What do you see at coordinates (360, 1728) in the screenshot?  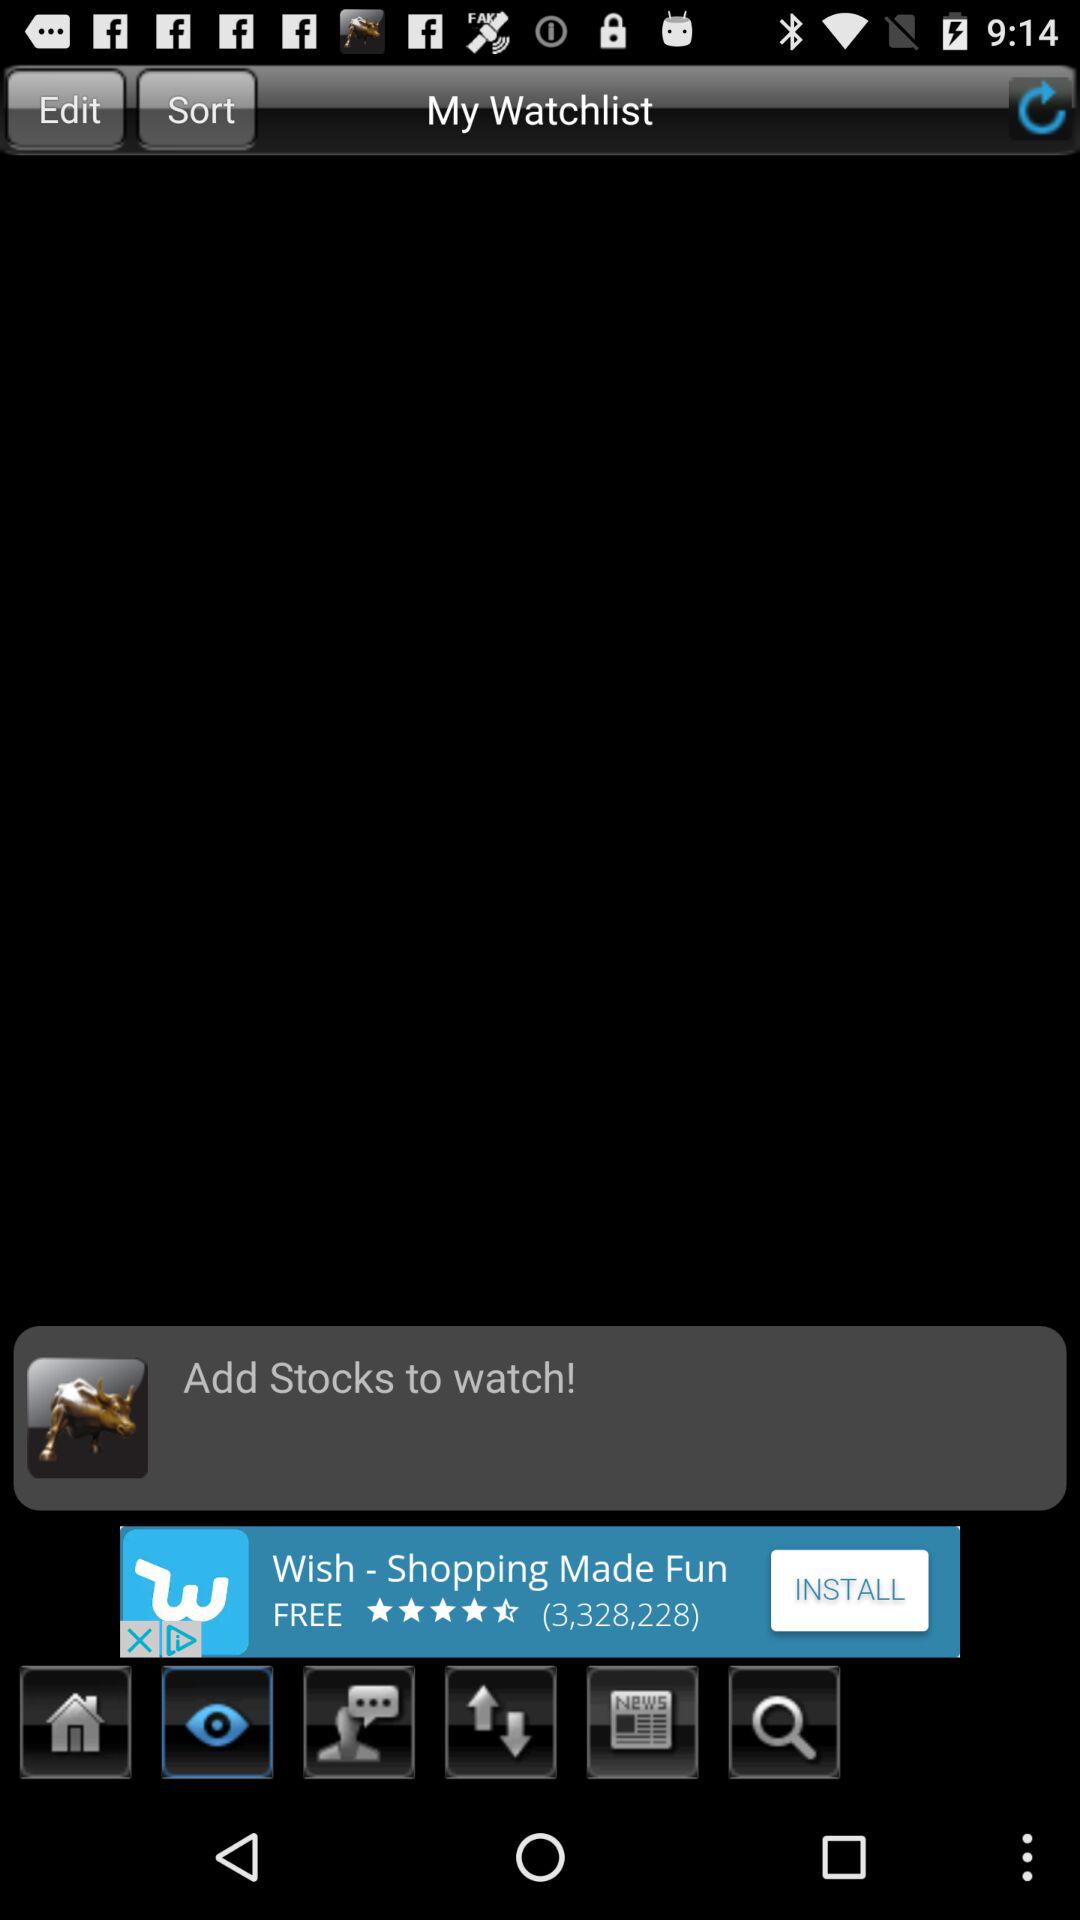 I see `chat with others` at bounding box center [360, 1728].